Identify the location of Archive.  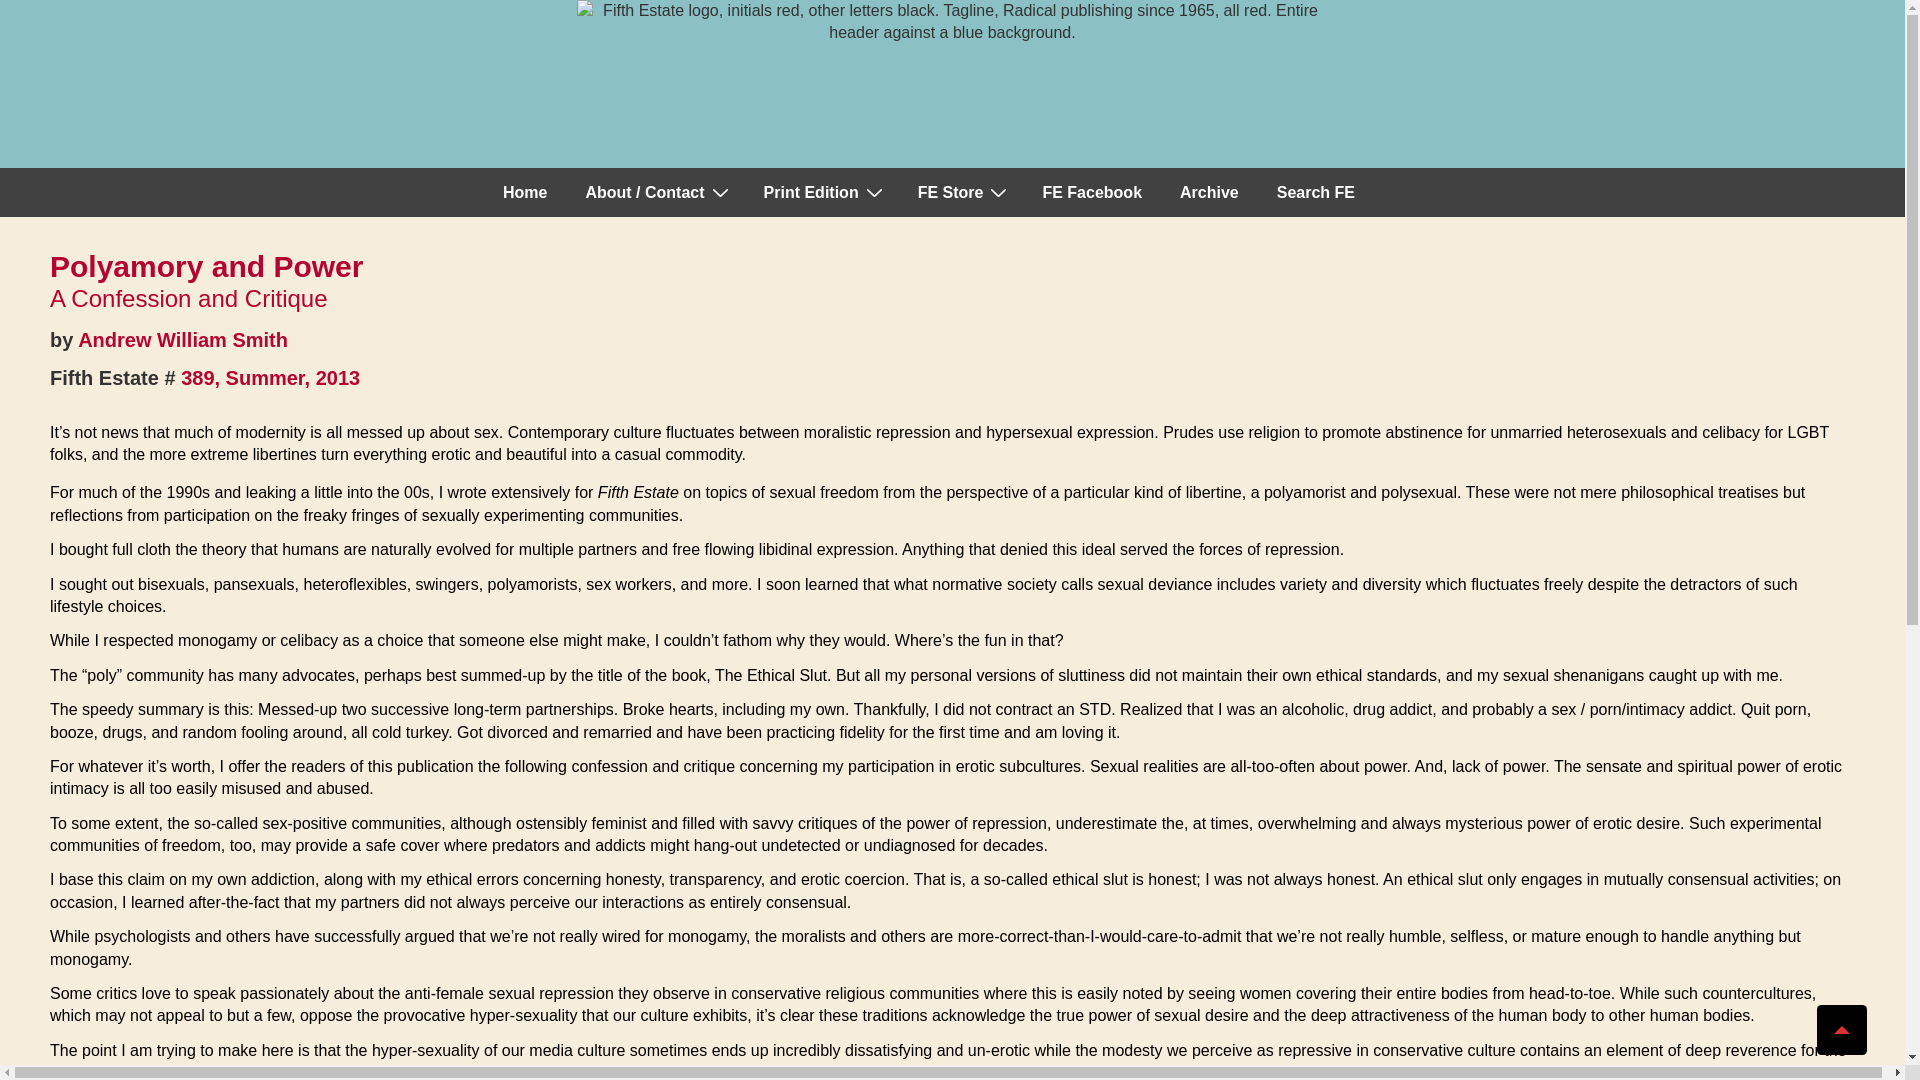
(1209, 192).